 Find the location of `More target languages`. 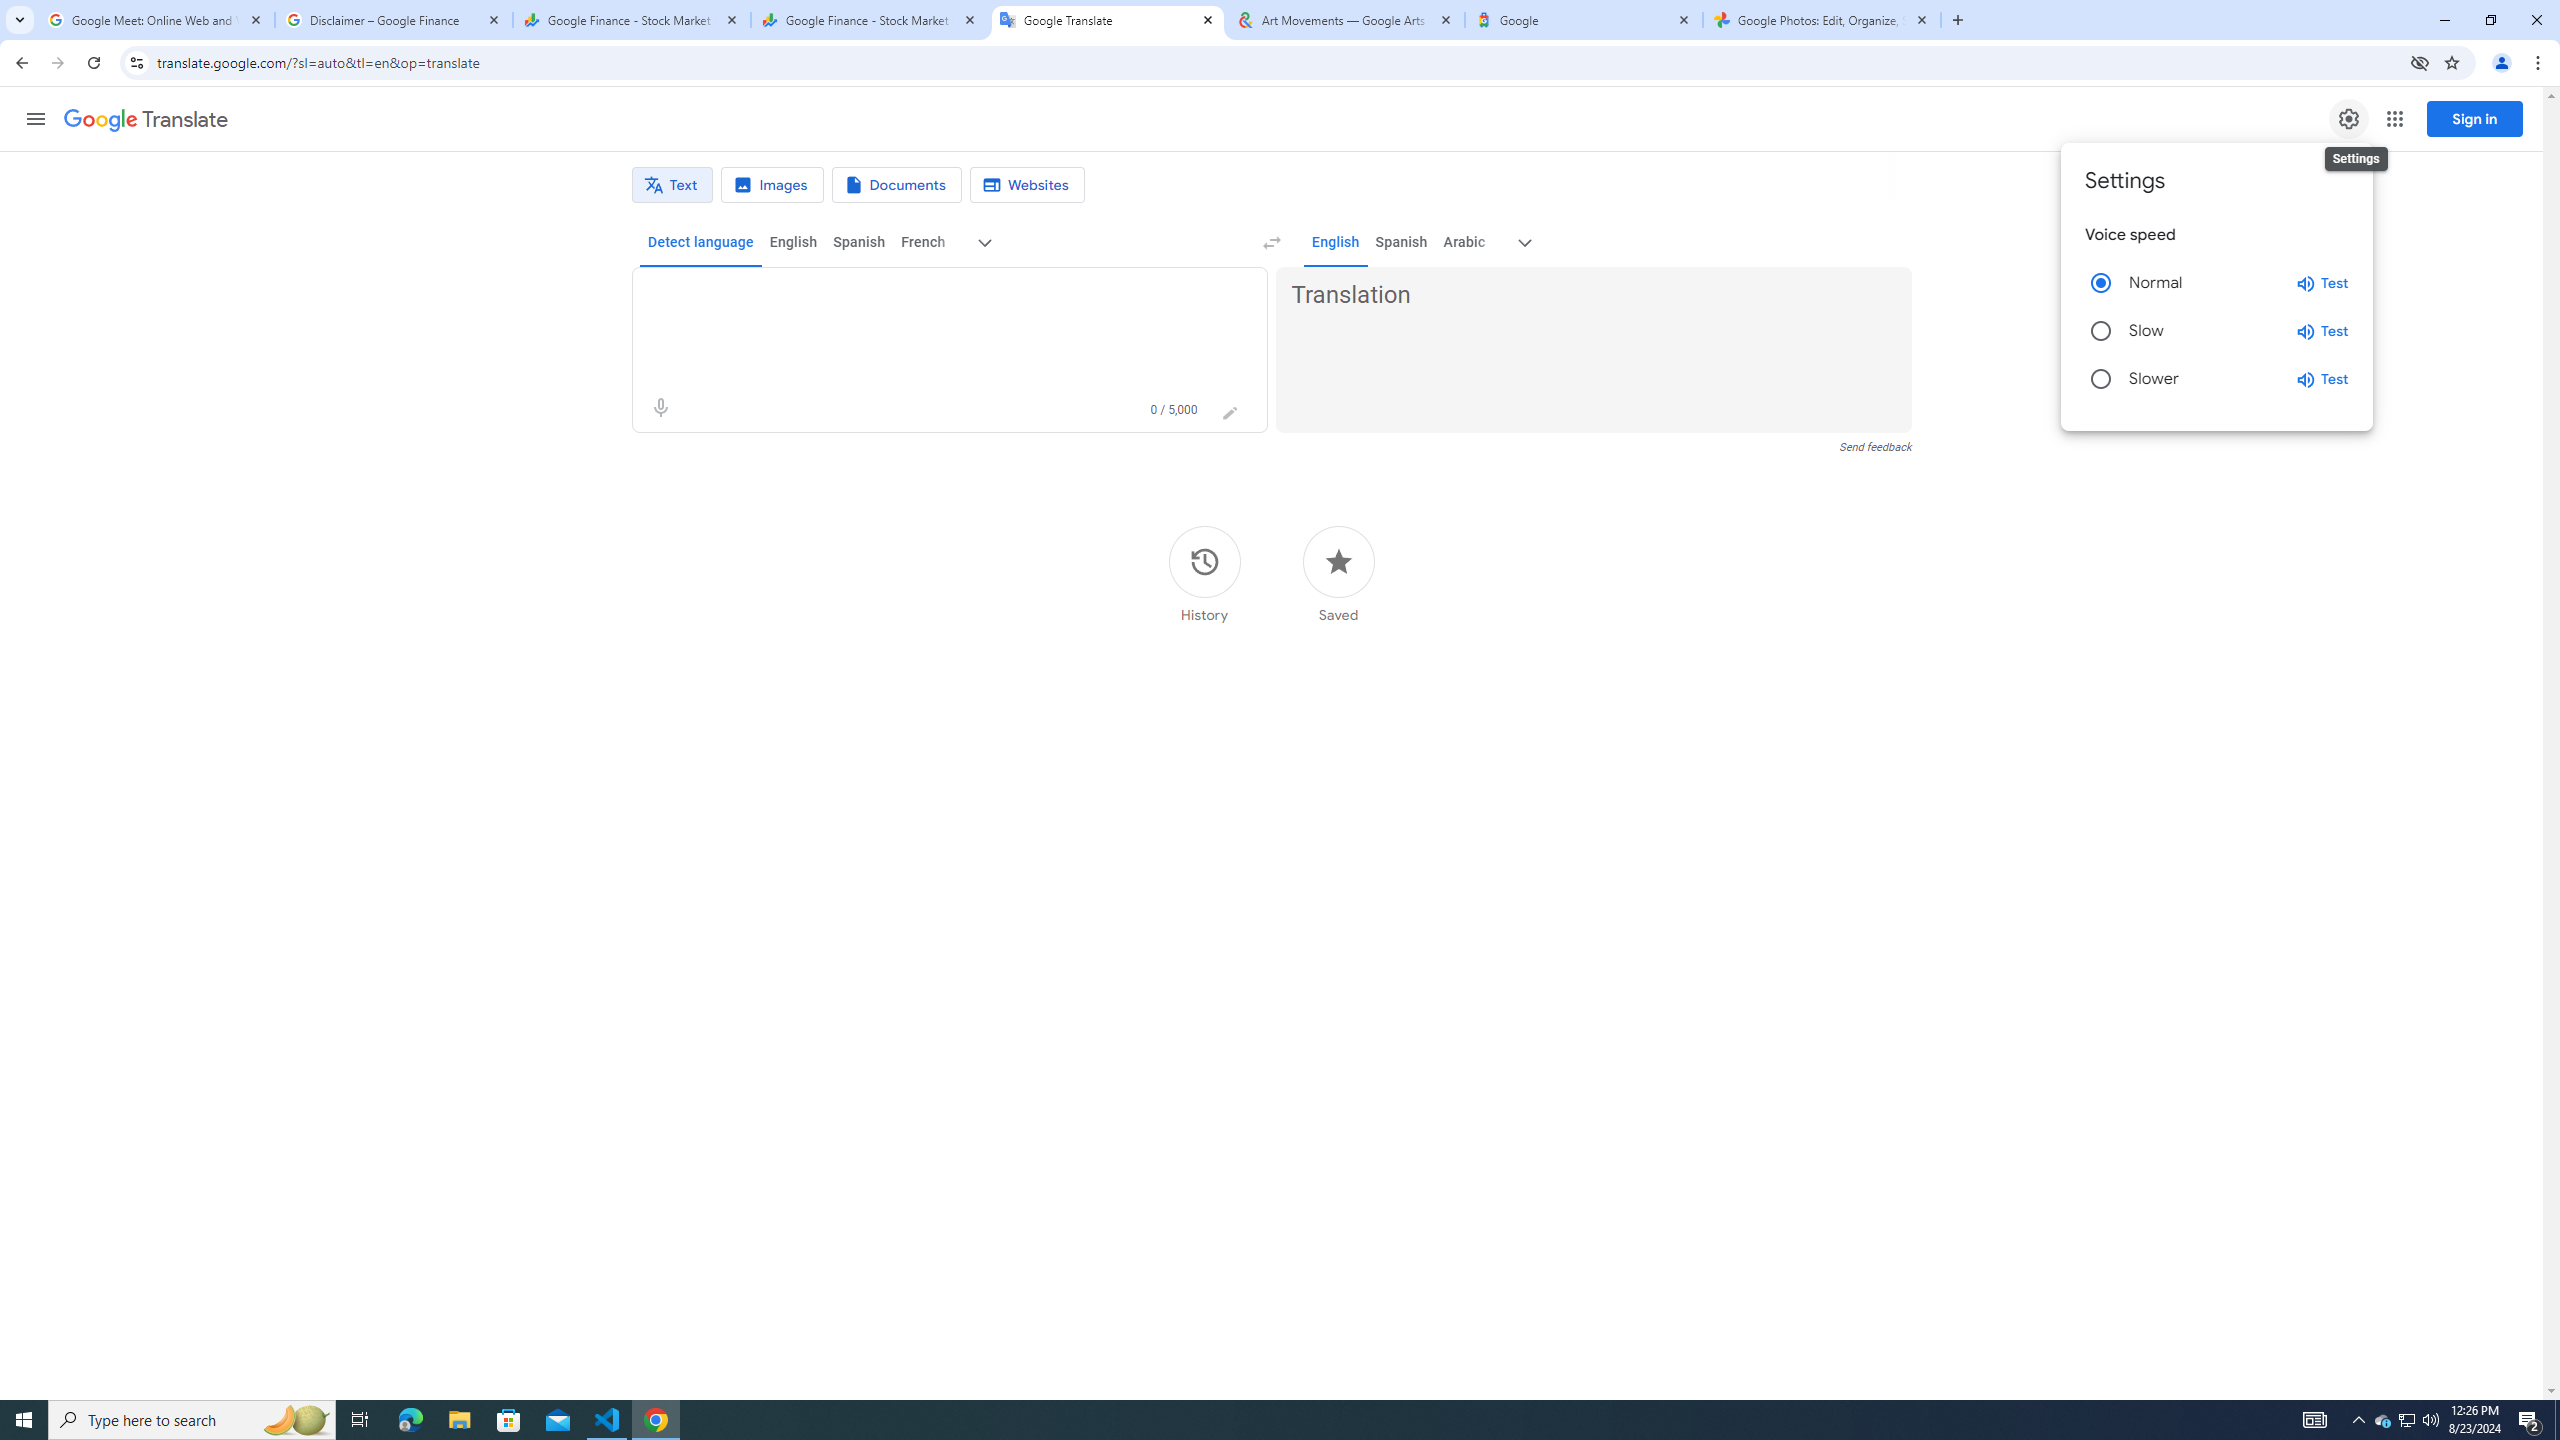

More target languages is located at coordinates (1526, 243).